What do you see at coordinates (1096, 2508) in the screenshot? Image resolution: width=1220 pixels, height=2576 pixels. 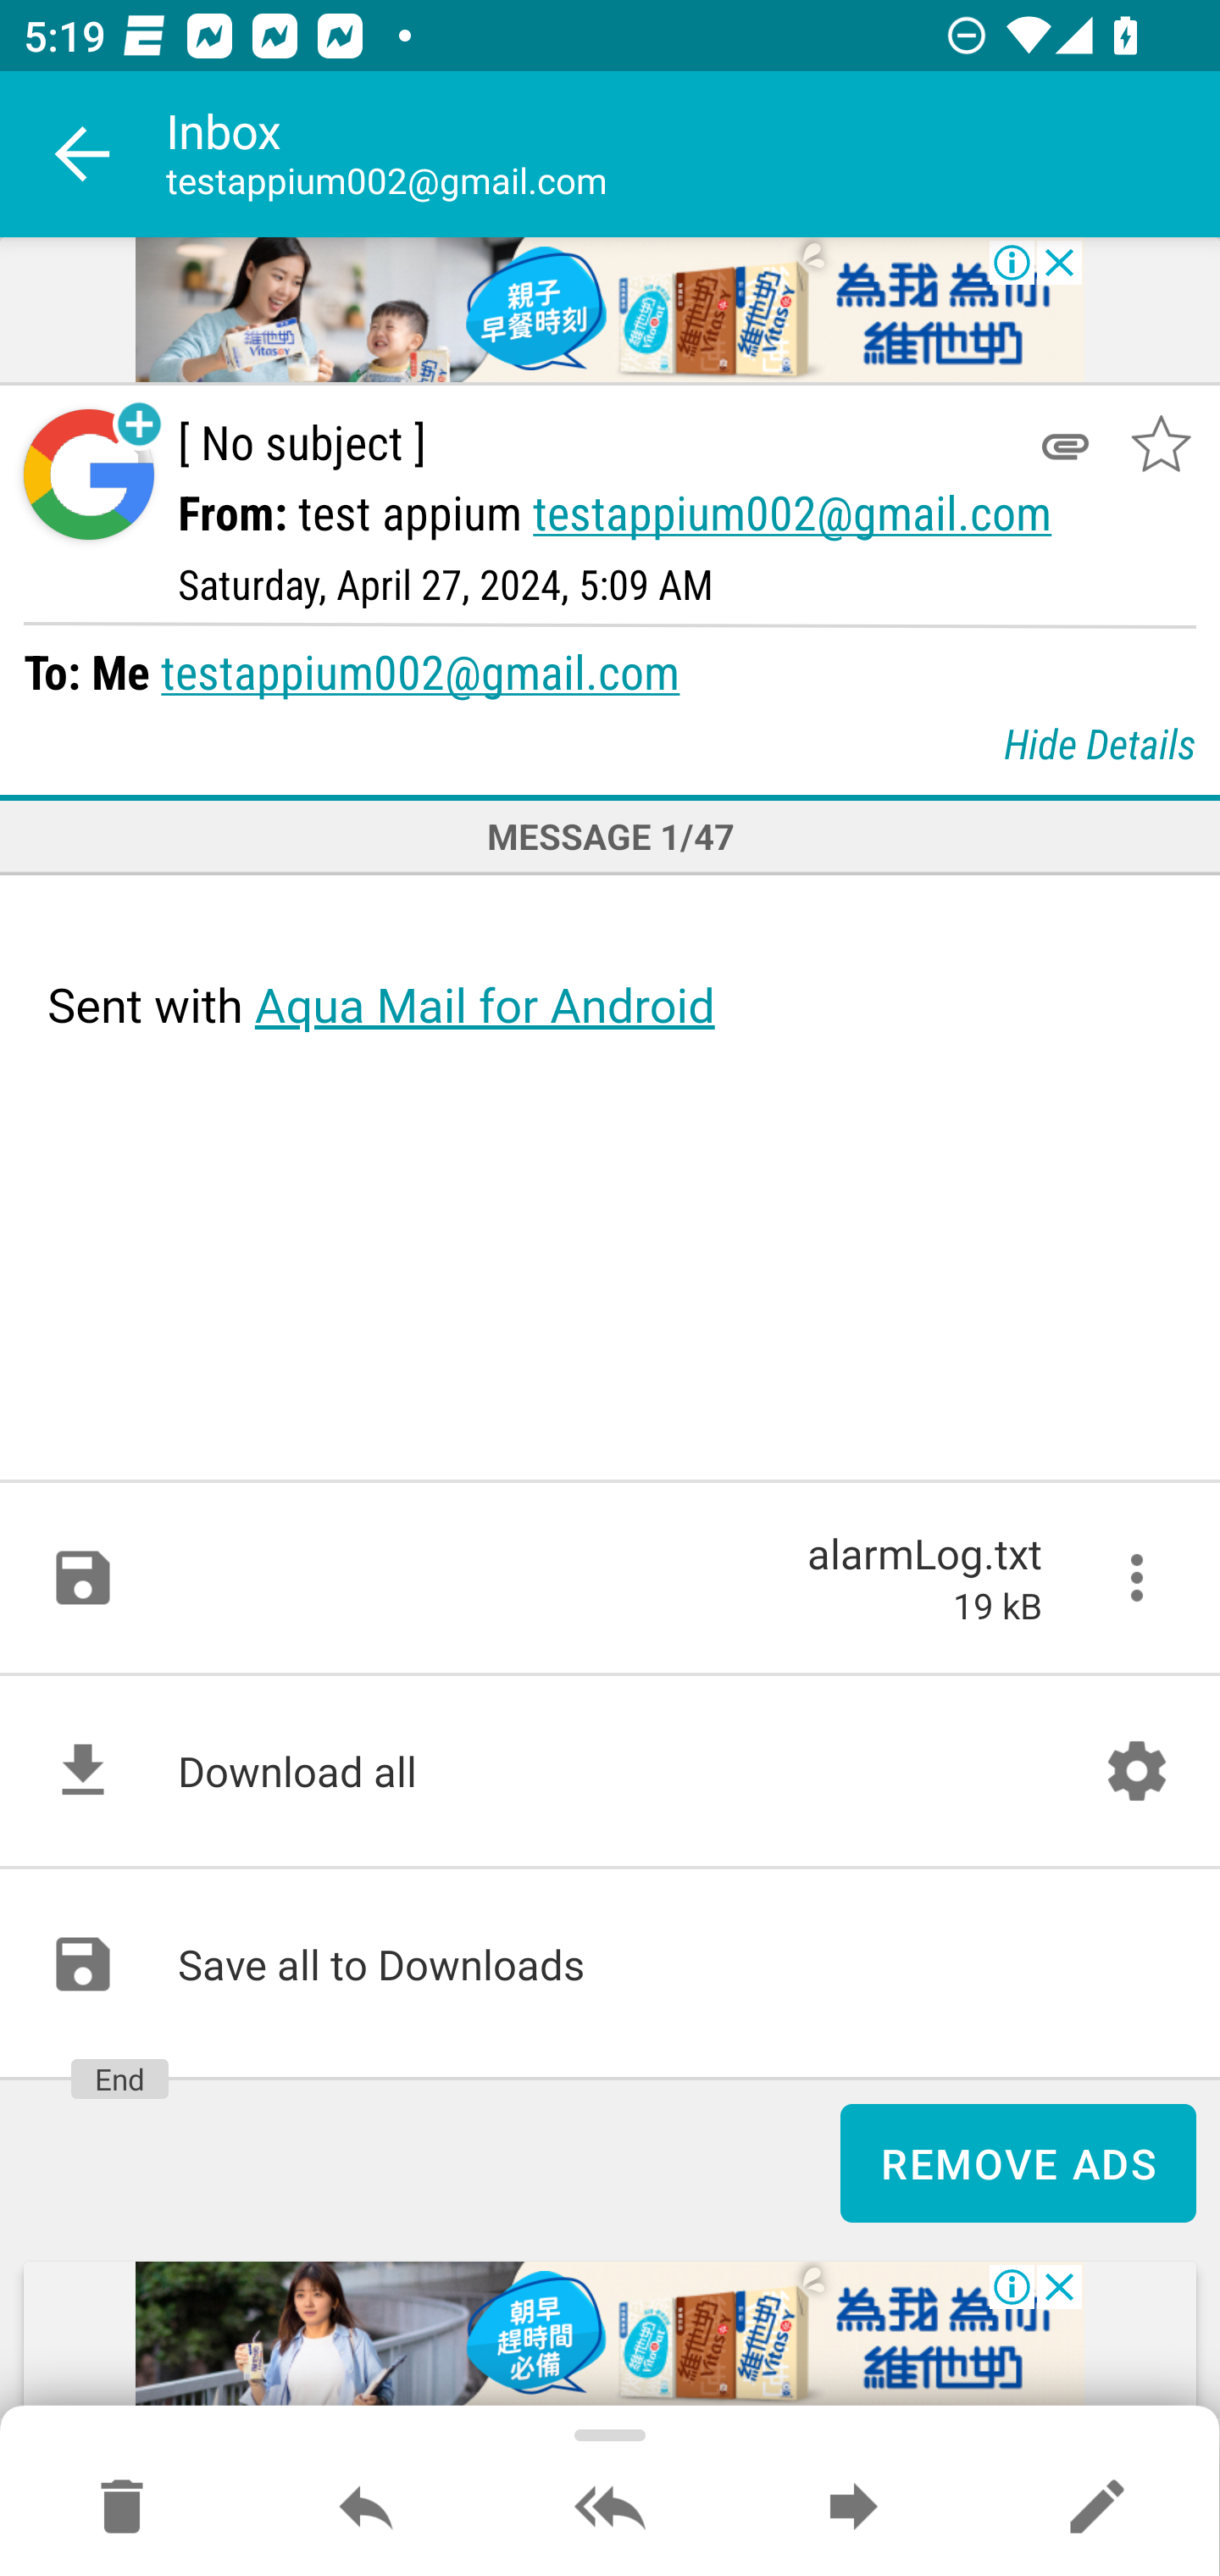 I see `Reply as new` at bounding box center [1096, 2508].